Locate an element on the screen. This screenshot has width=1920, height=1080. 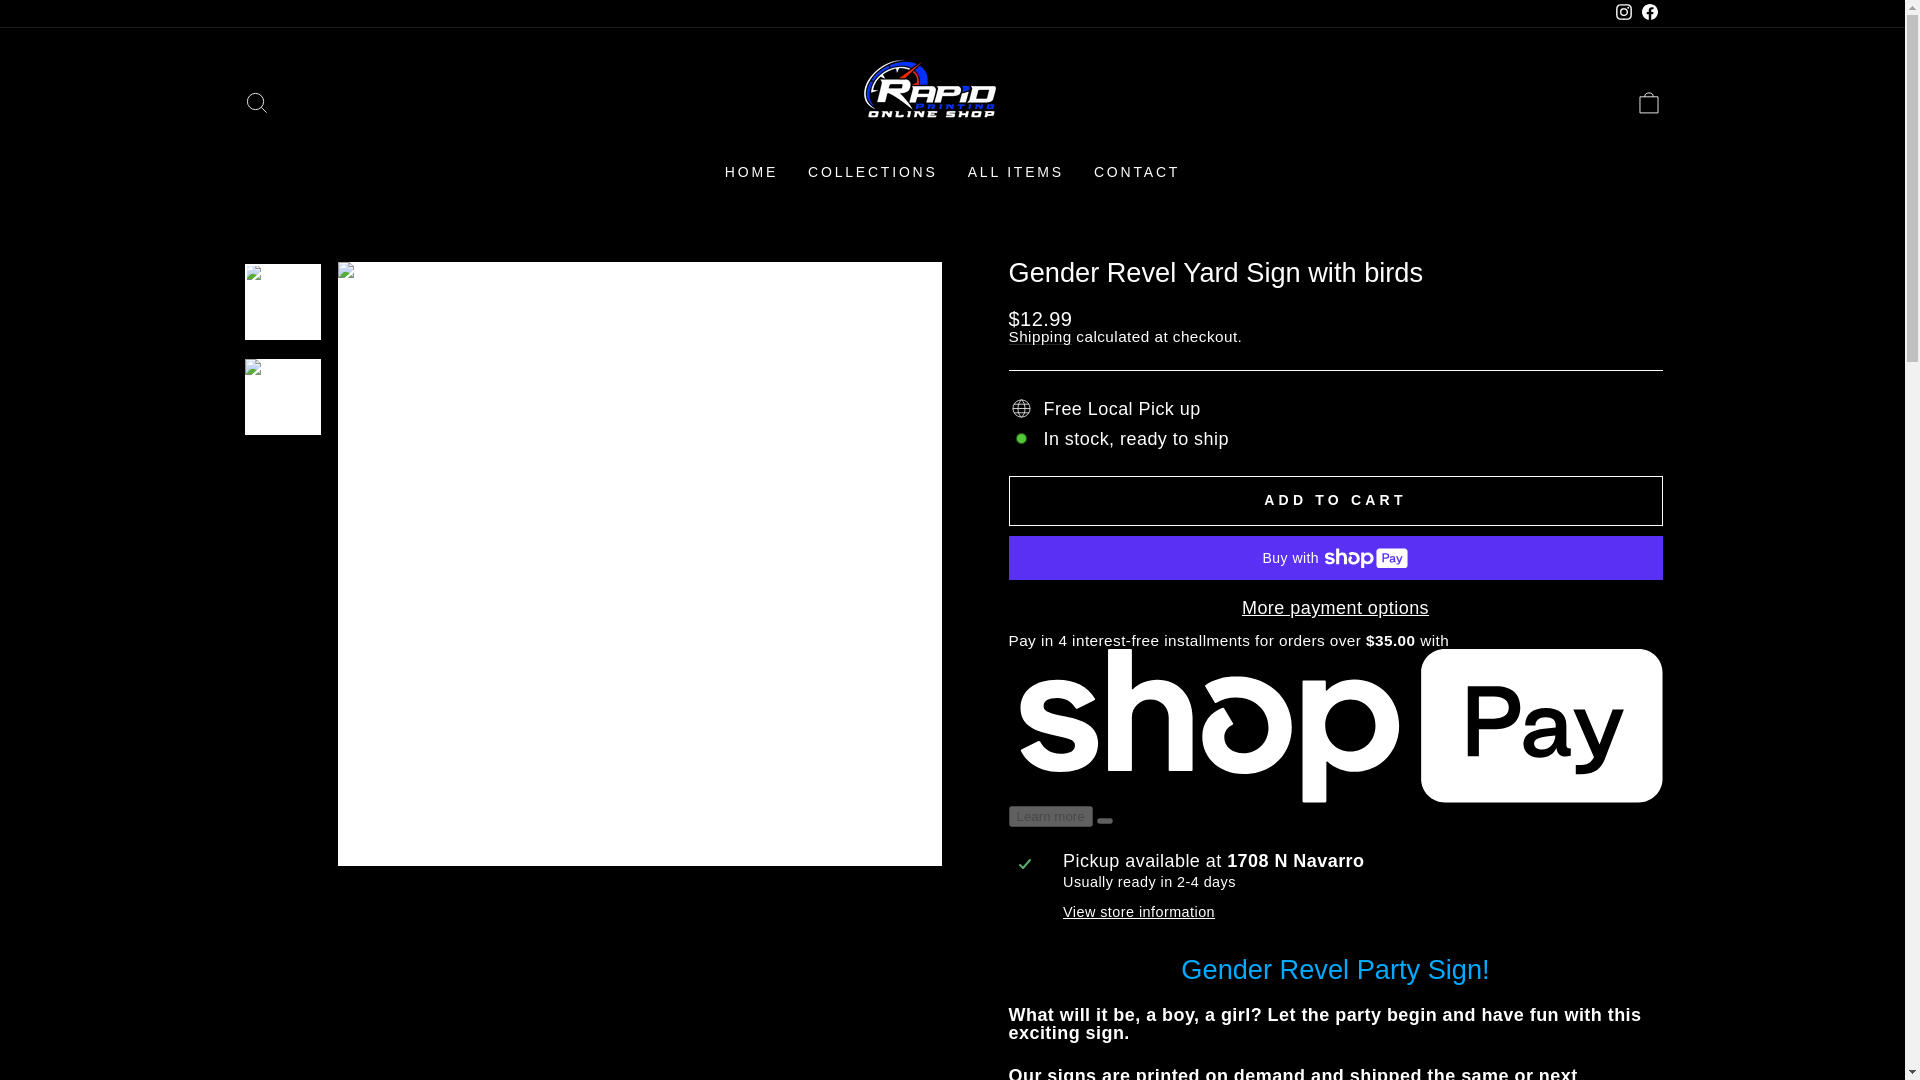
More payment options is located at coordinates (1335, 608).